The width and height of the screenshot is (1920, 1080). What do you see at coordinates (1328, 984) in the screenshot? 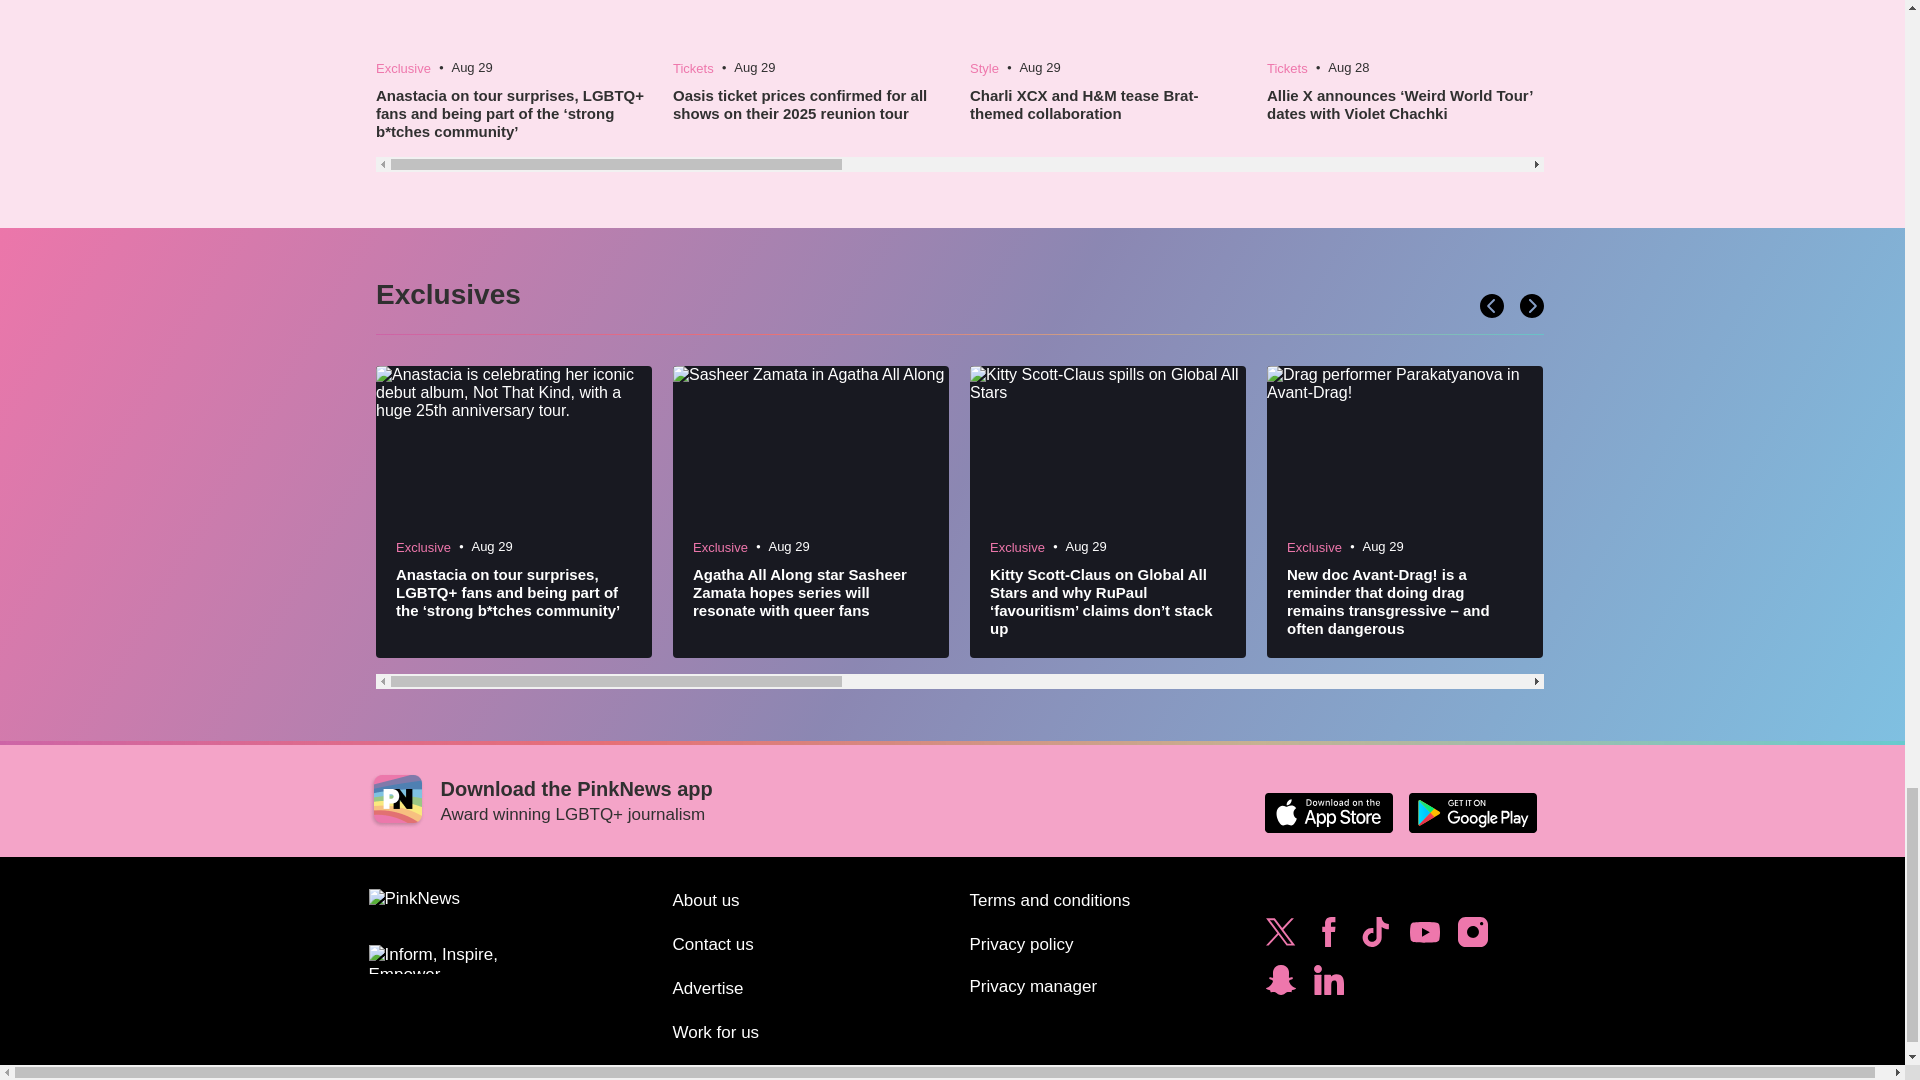
I see `Follow PinkNews on LinkedIn` at bounding box center [1328, 984].